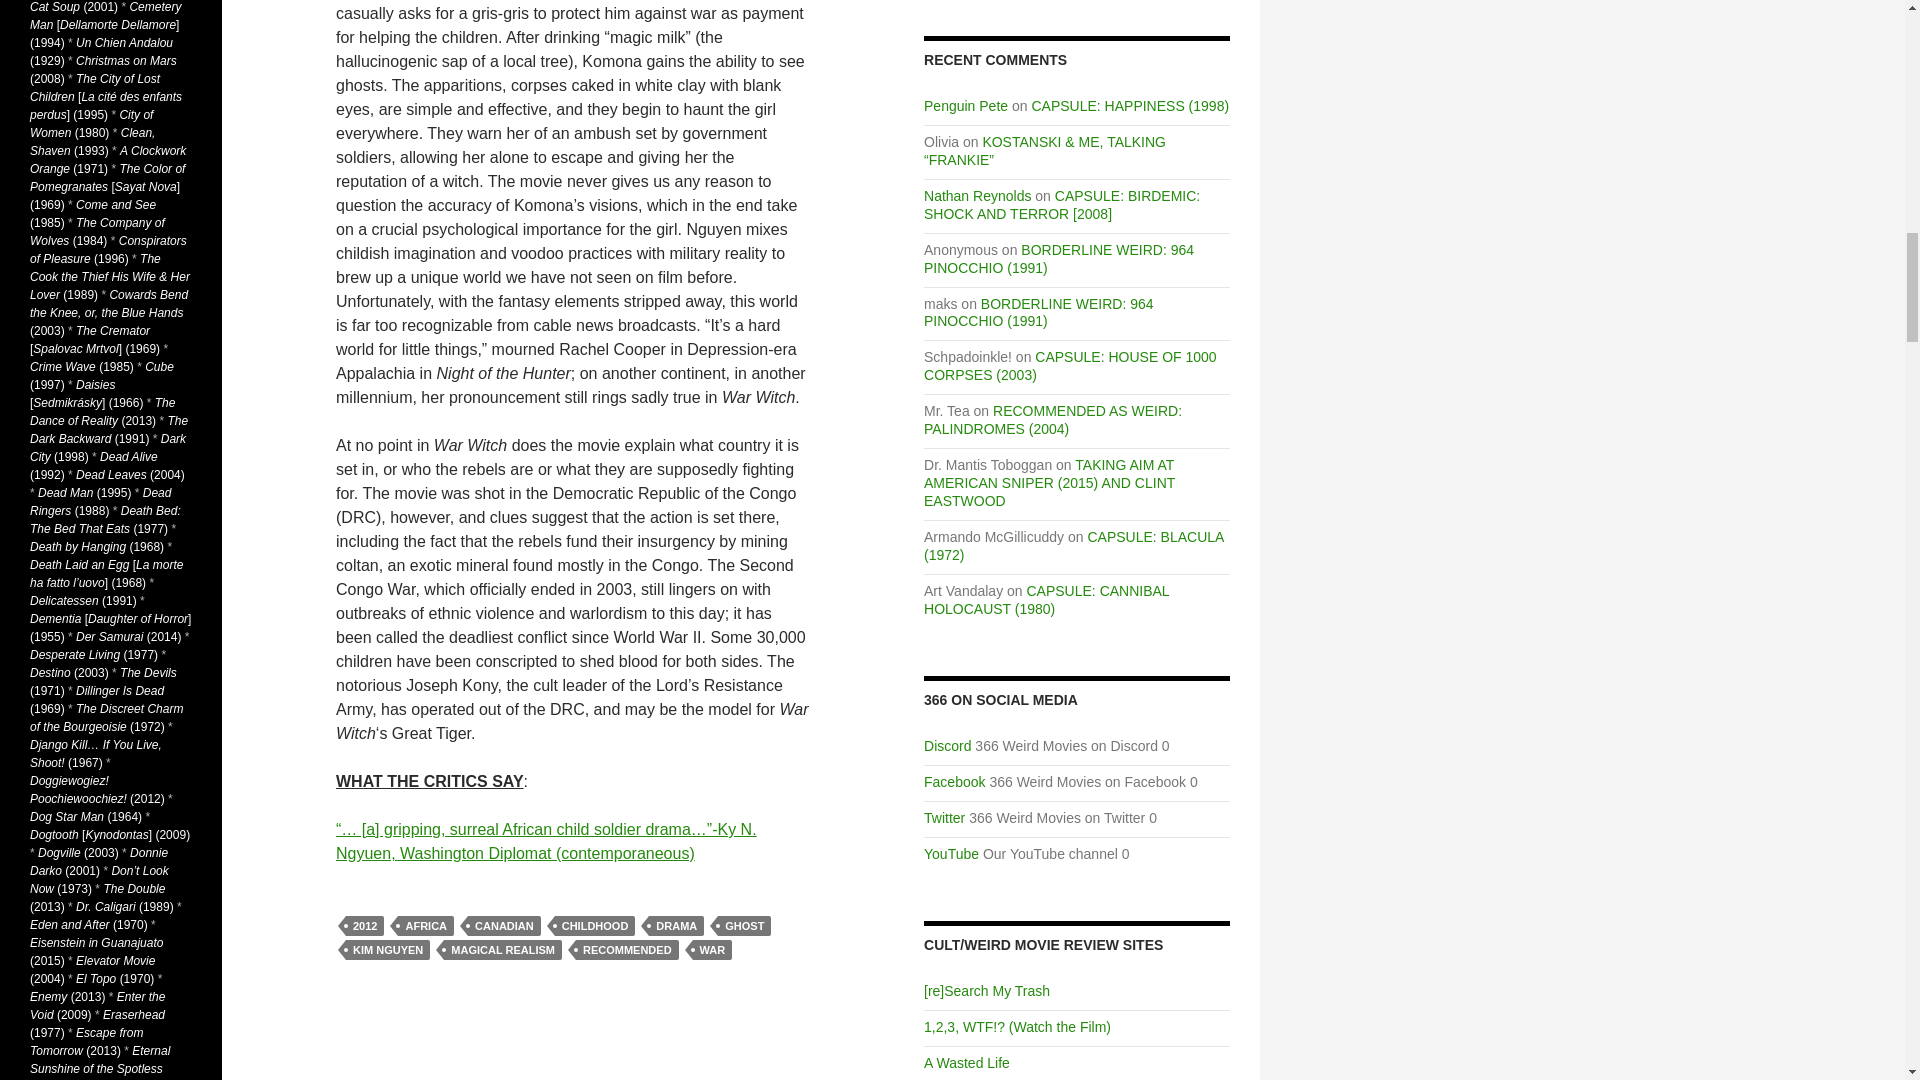 The image size is (1920, 1080). What do you see at coordinates (944, 818) in the screenshot?
I see `366 Weird Movies on Twitter` at bounding box center [944, 818].